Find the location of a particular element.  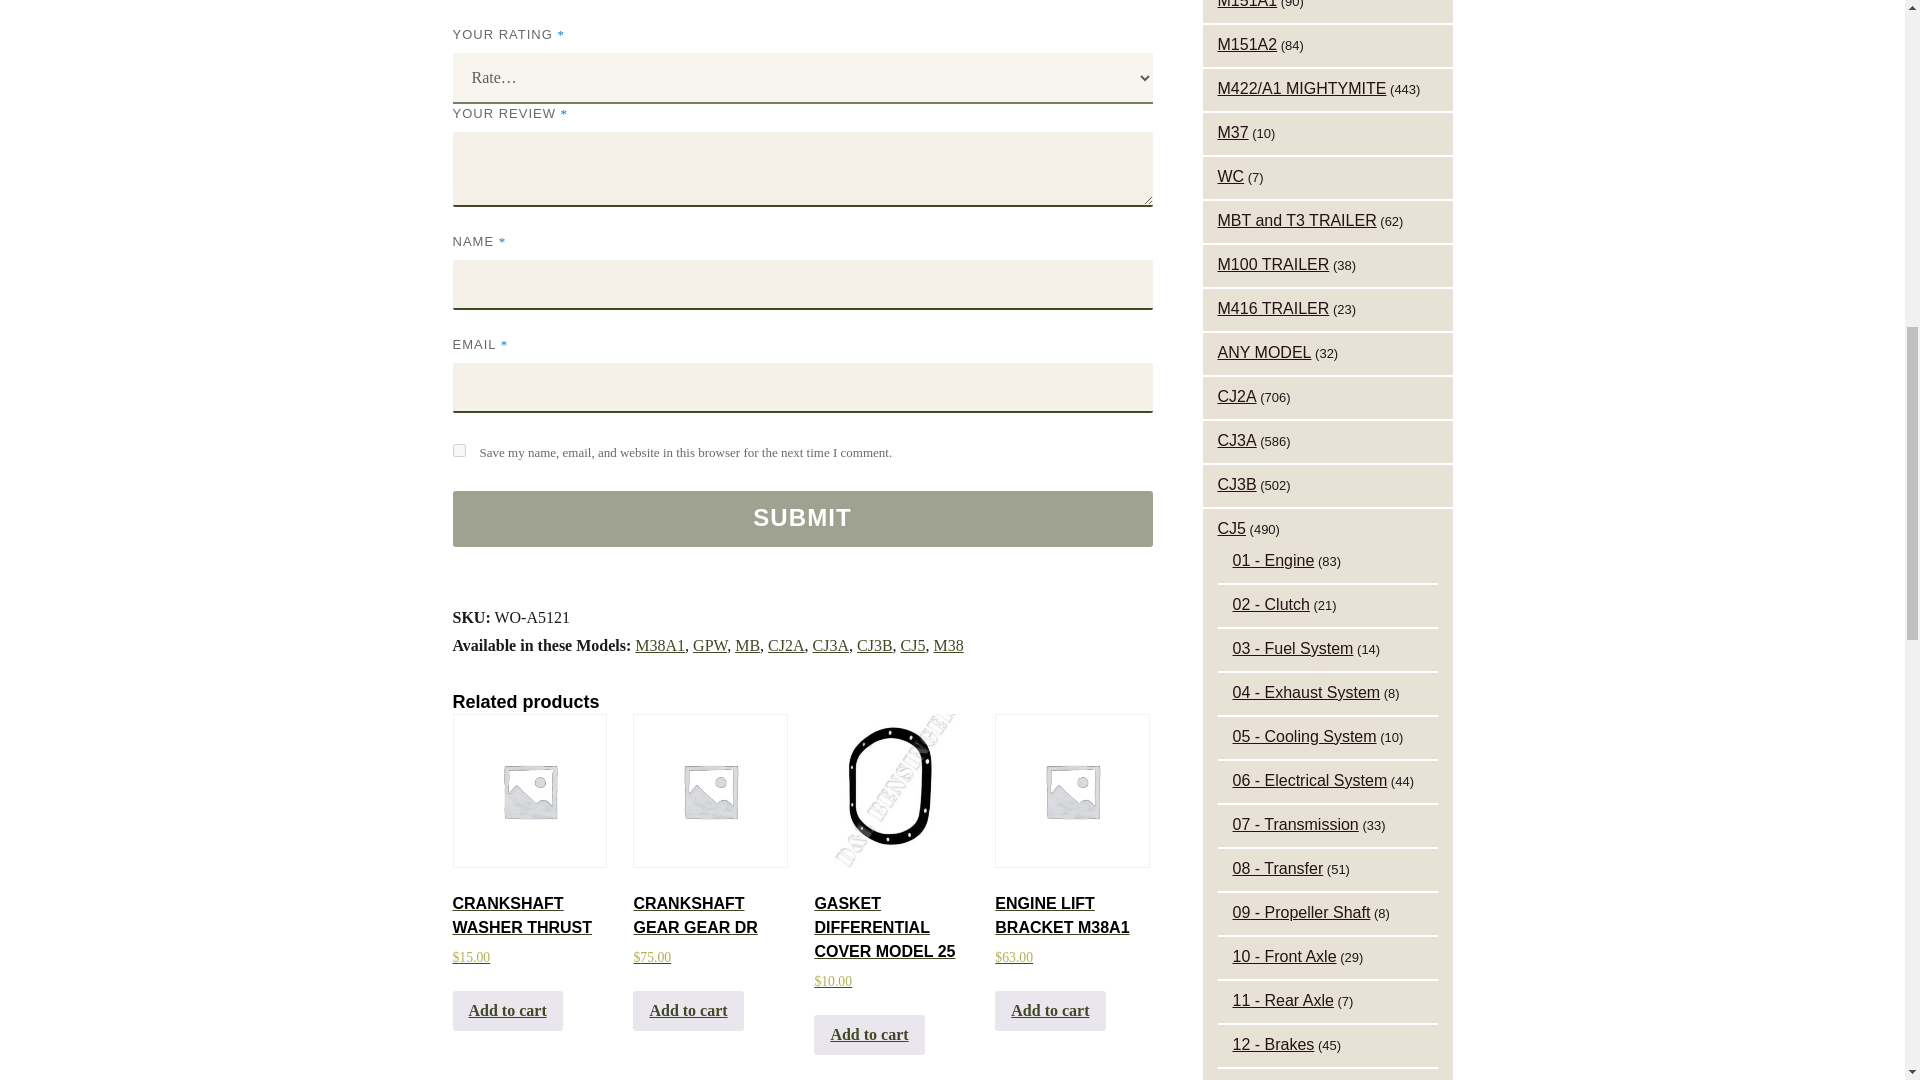

MB is located at coordinates (748, 646).